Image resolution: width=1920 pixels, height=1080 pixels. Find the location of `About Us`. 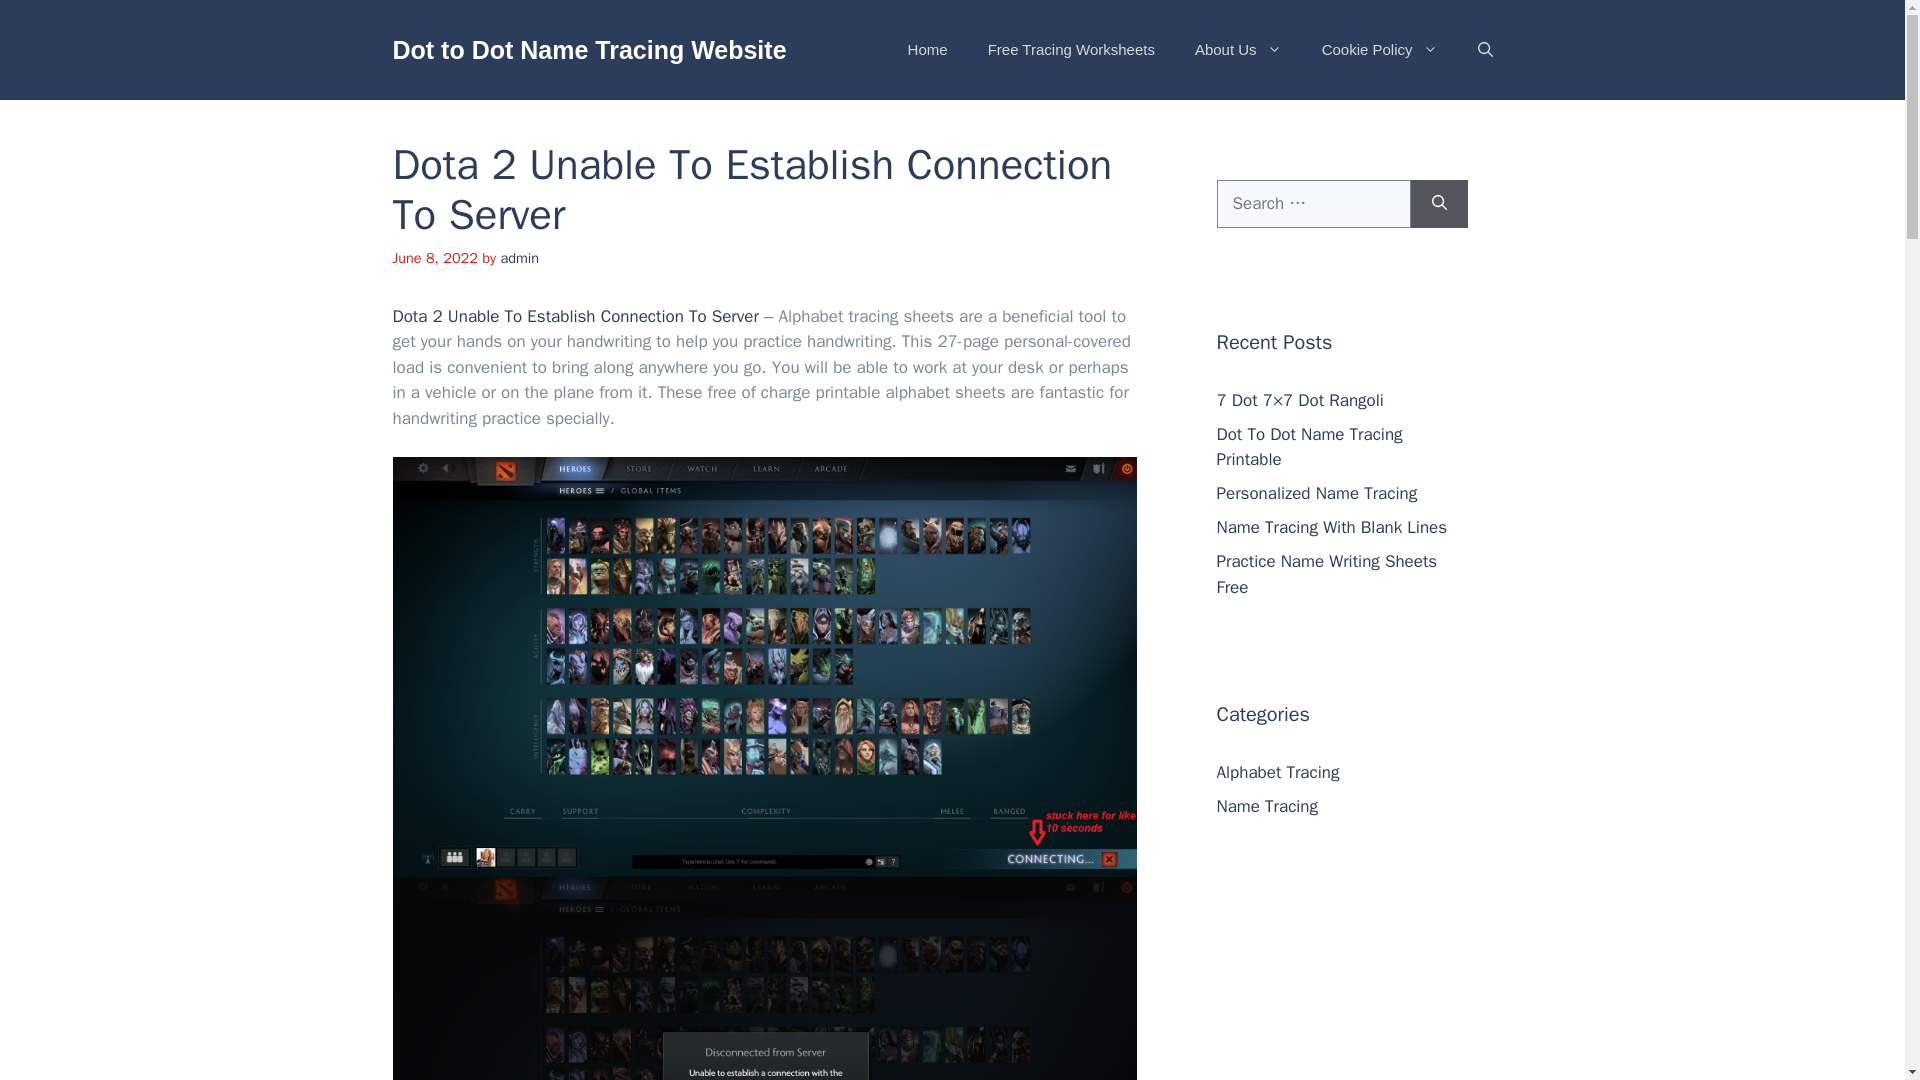

About Us is located at coordinates (1238, 50).